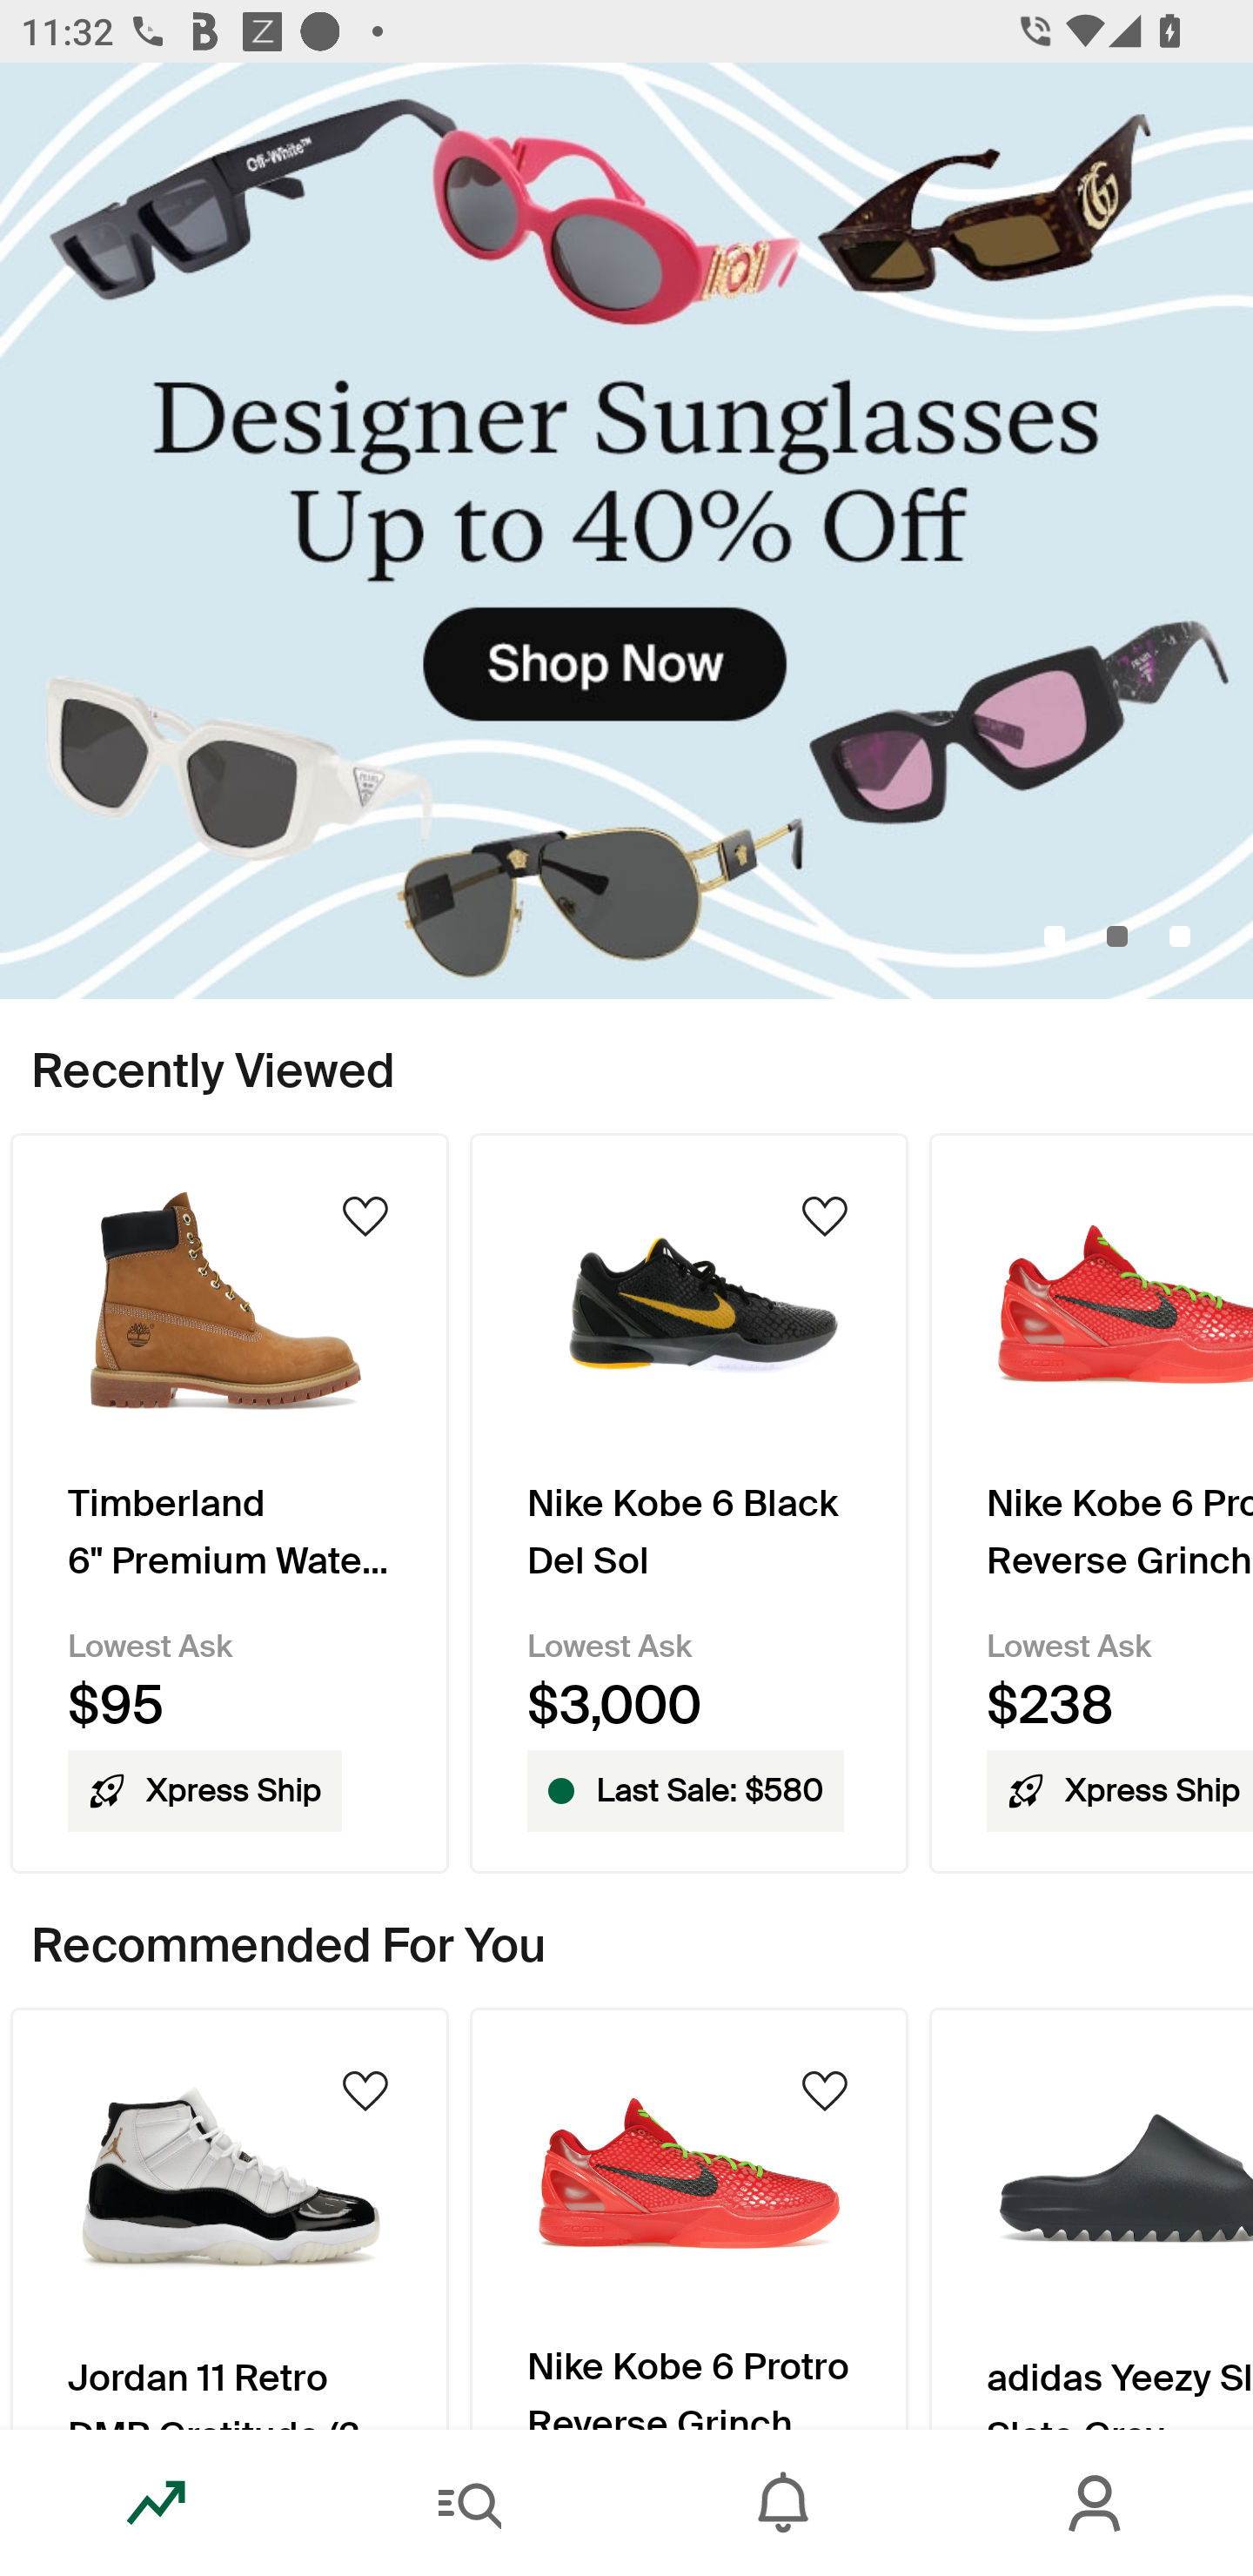 The width and height of the screenshot is (1253, 2576). What do you see at coordinates (783, 2503) in the screenshot?
I see `Inbox` at bounding box center [783, 2503].